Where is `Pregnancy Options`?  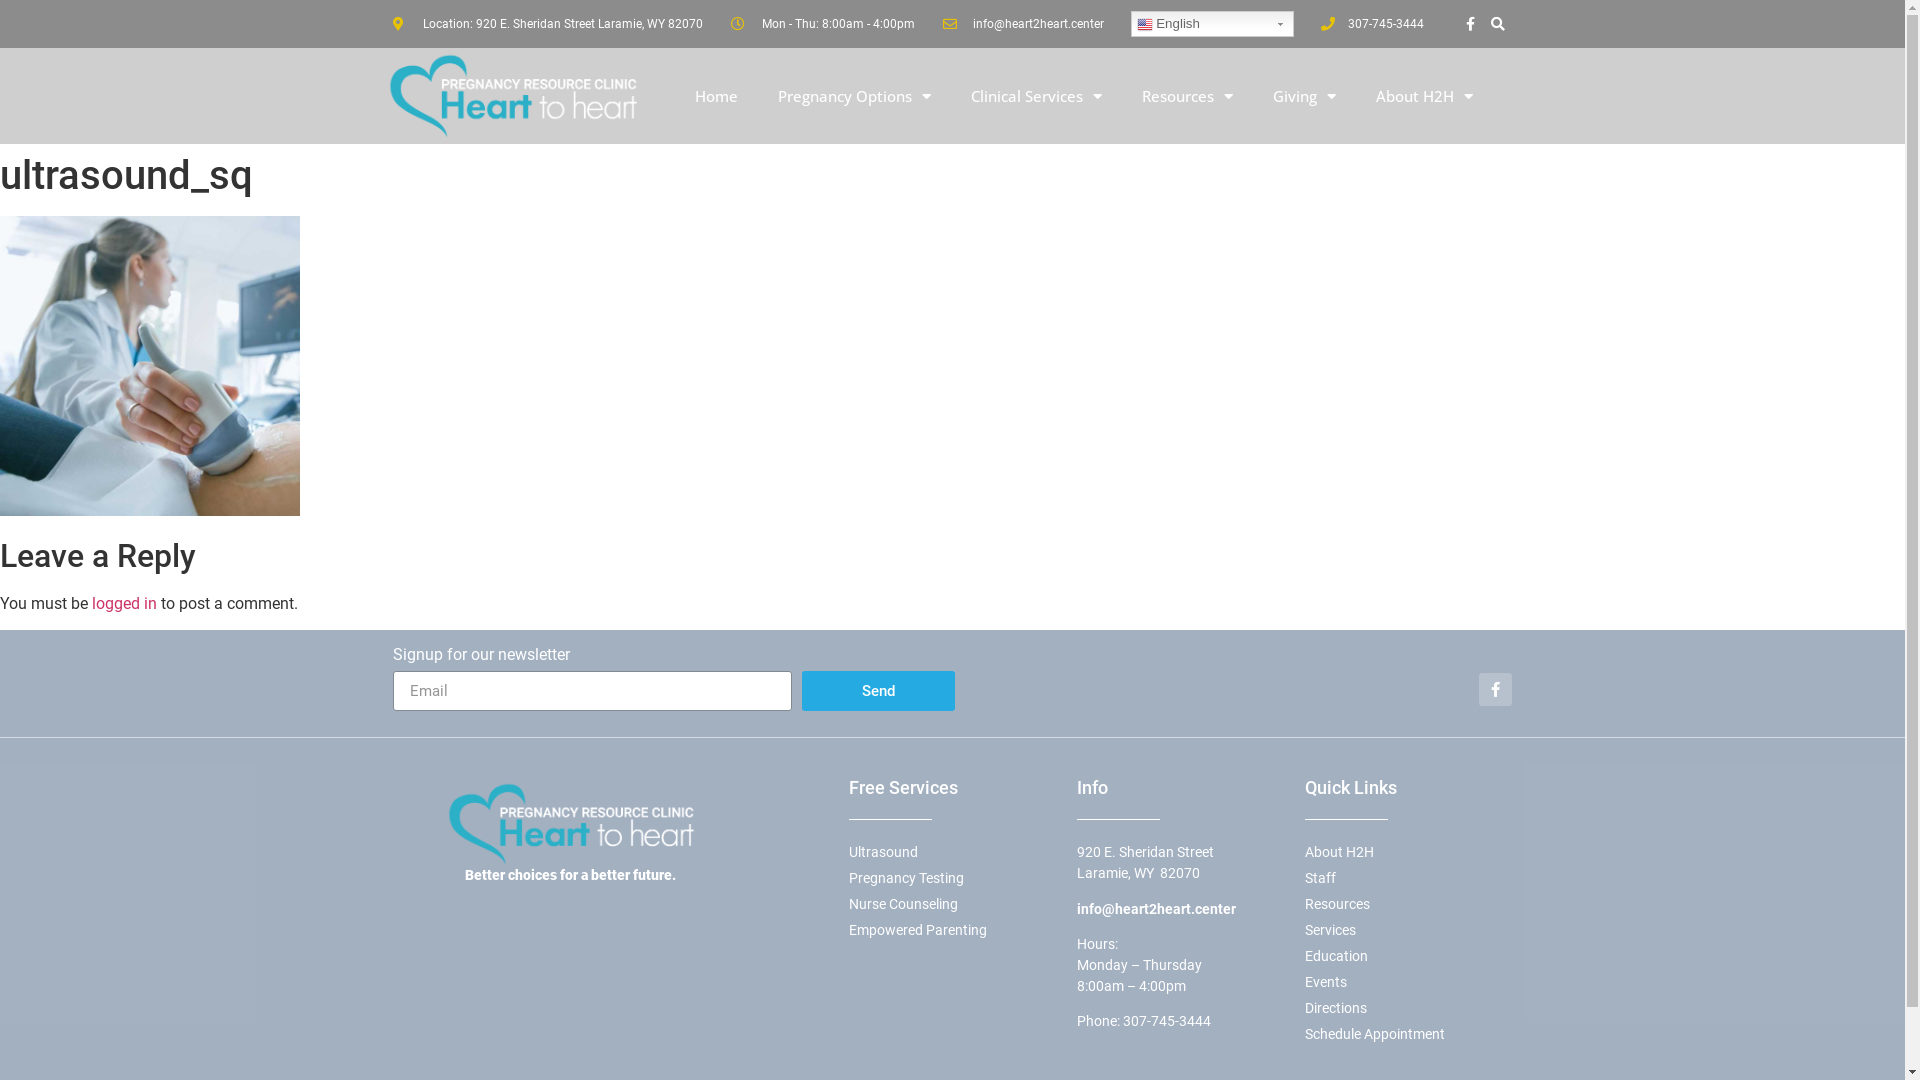 Pregnancy Options is located at coordinates (854, 96).